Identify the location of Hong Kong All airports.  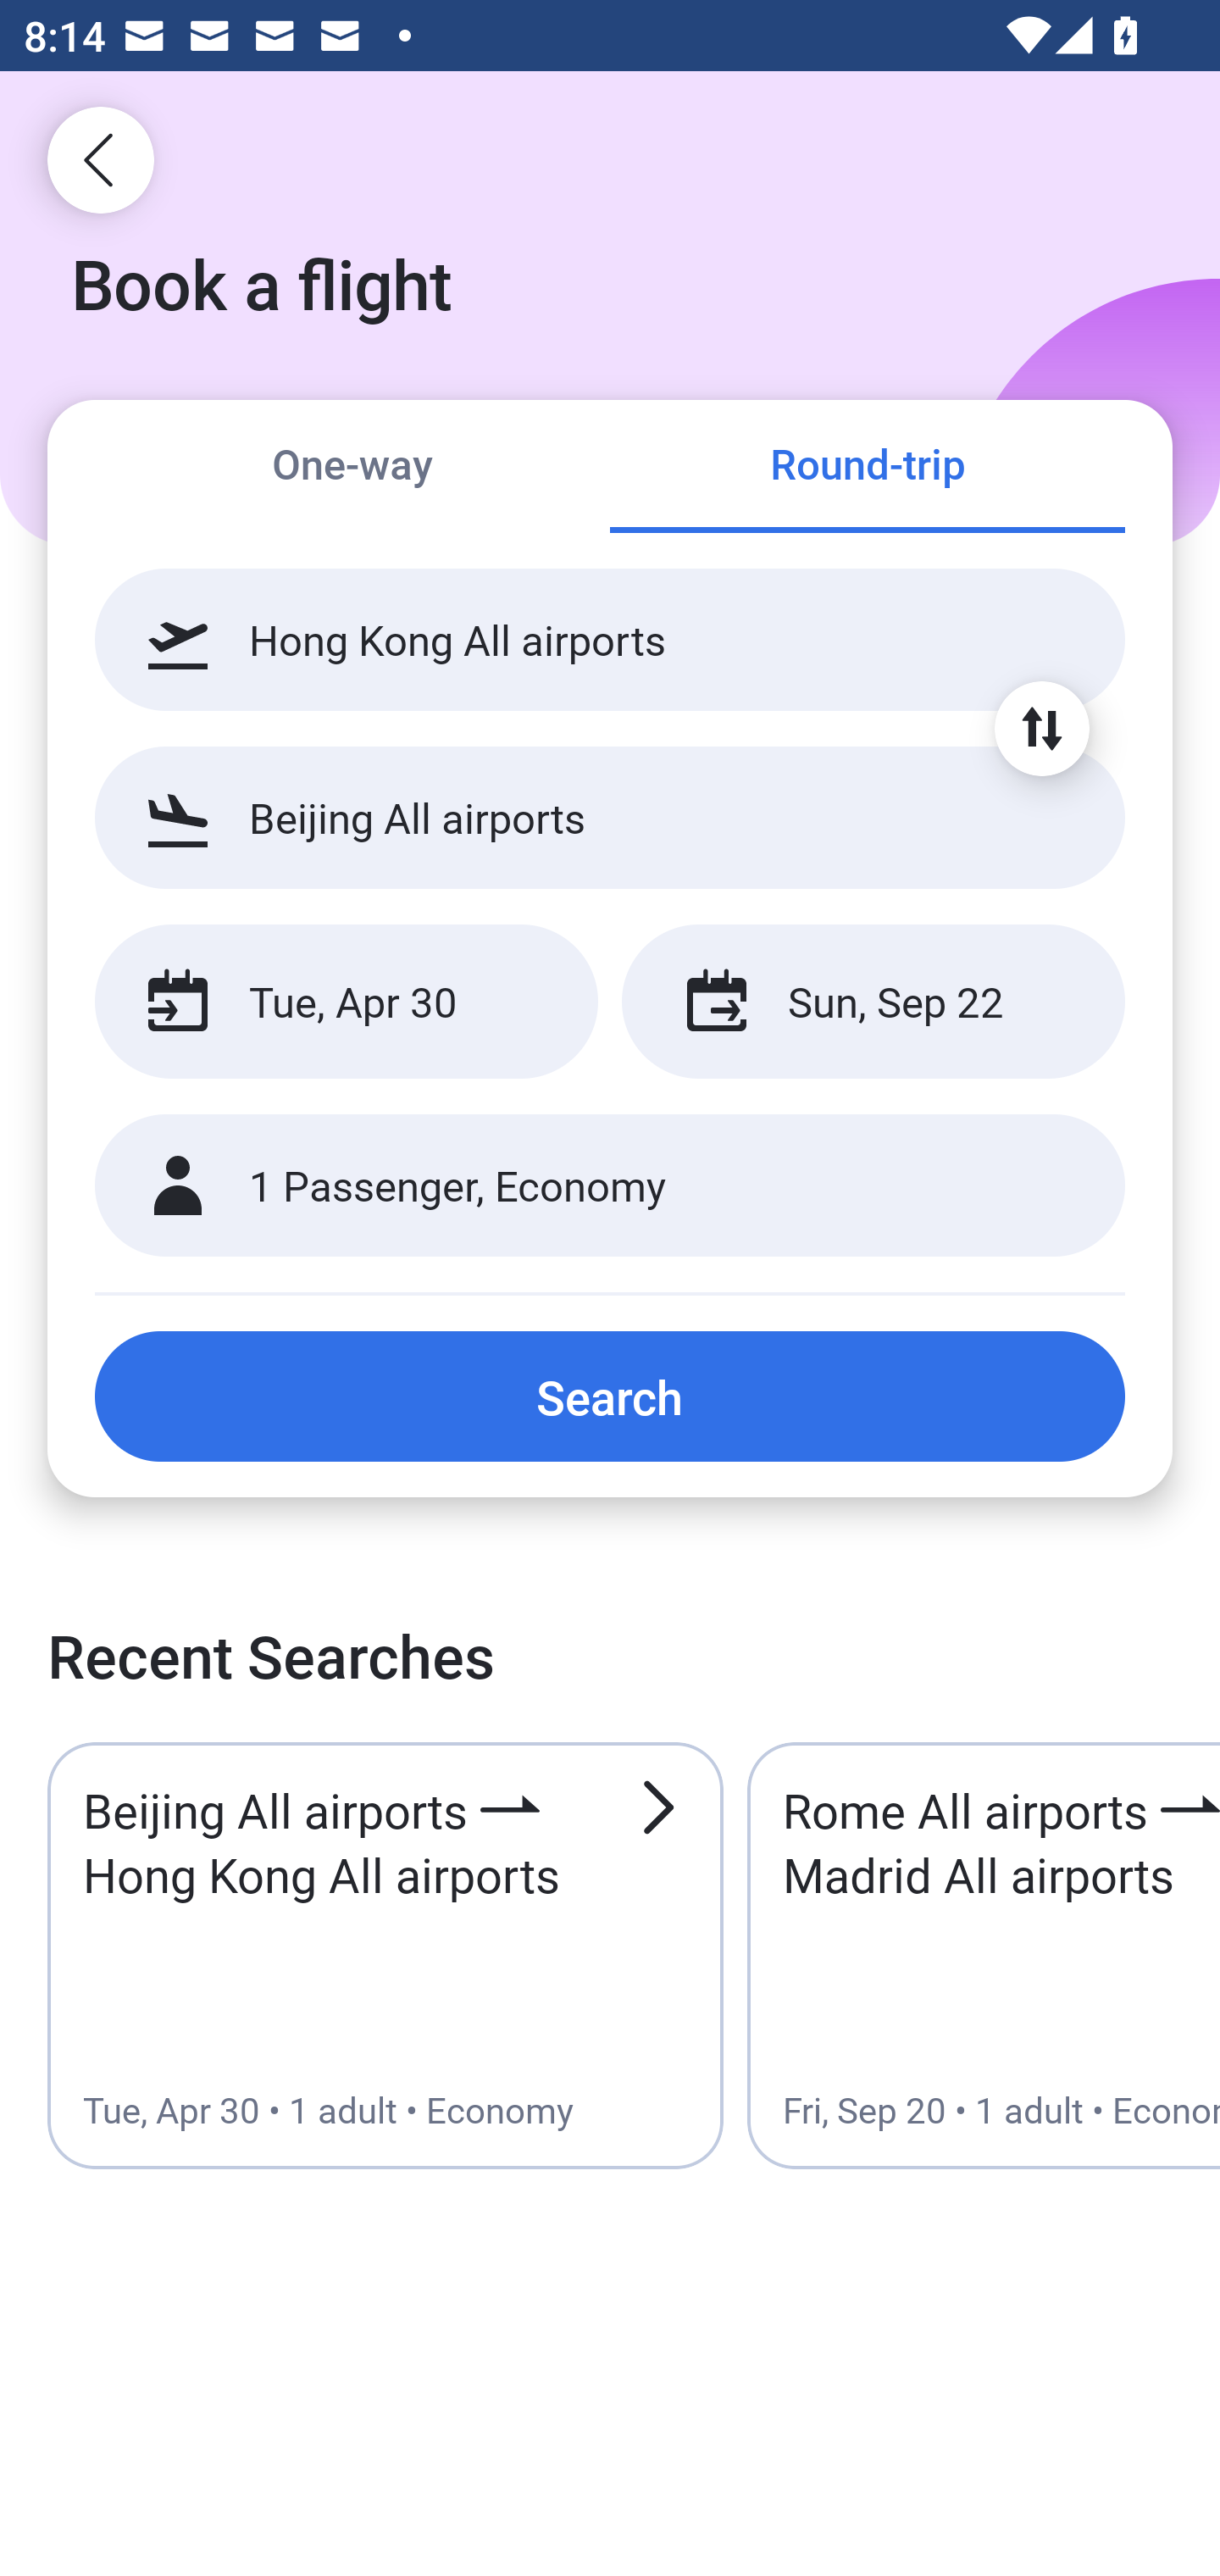
(610, 640).